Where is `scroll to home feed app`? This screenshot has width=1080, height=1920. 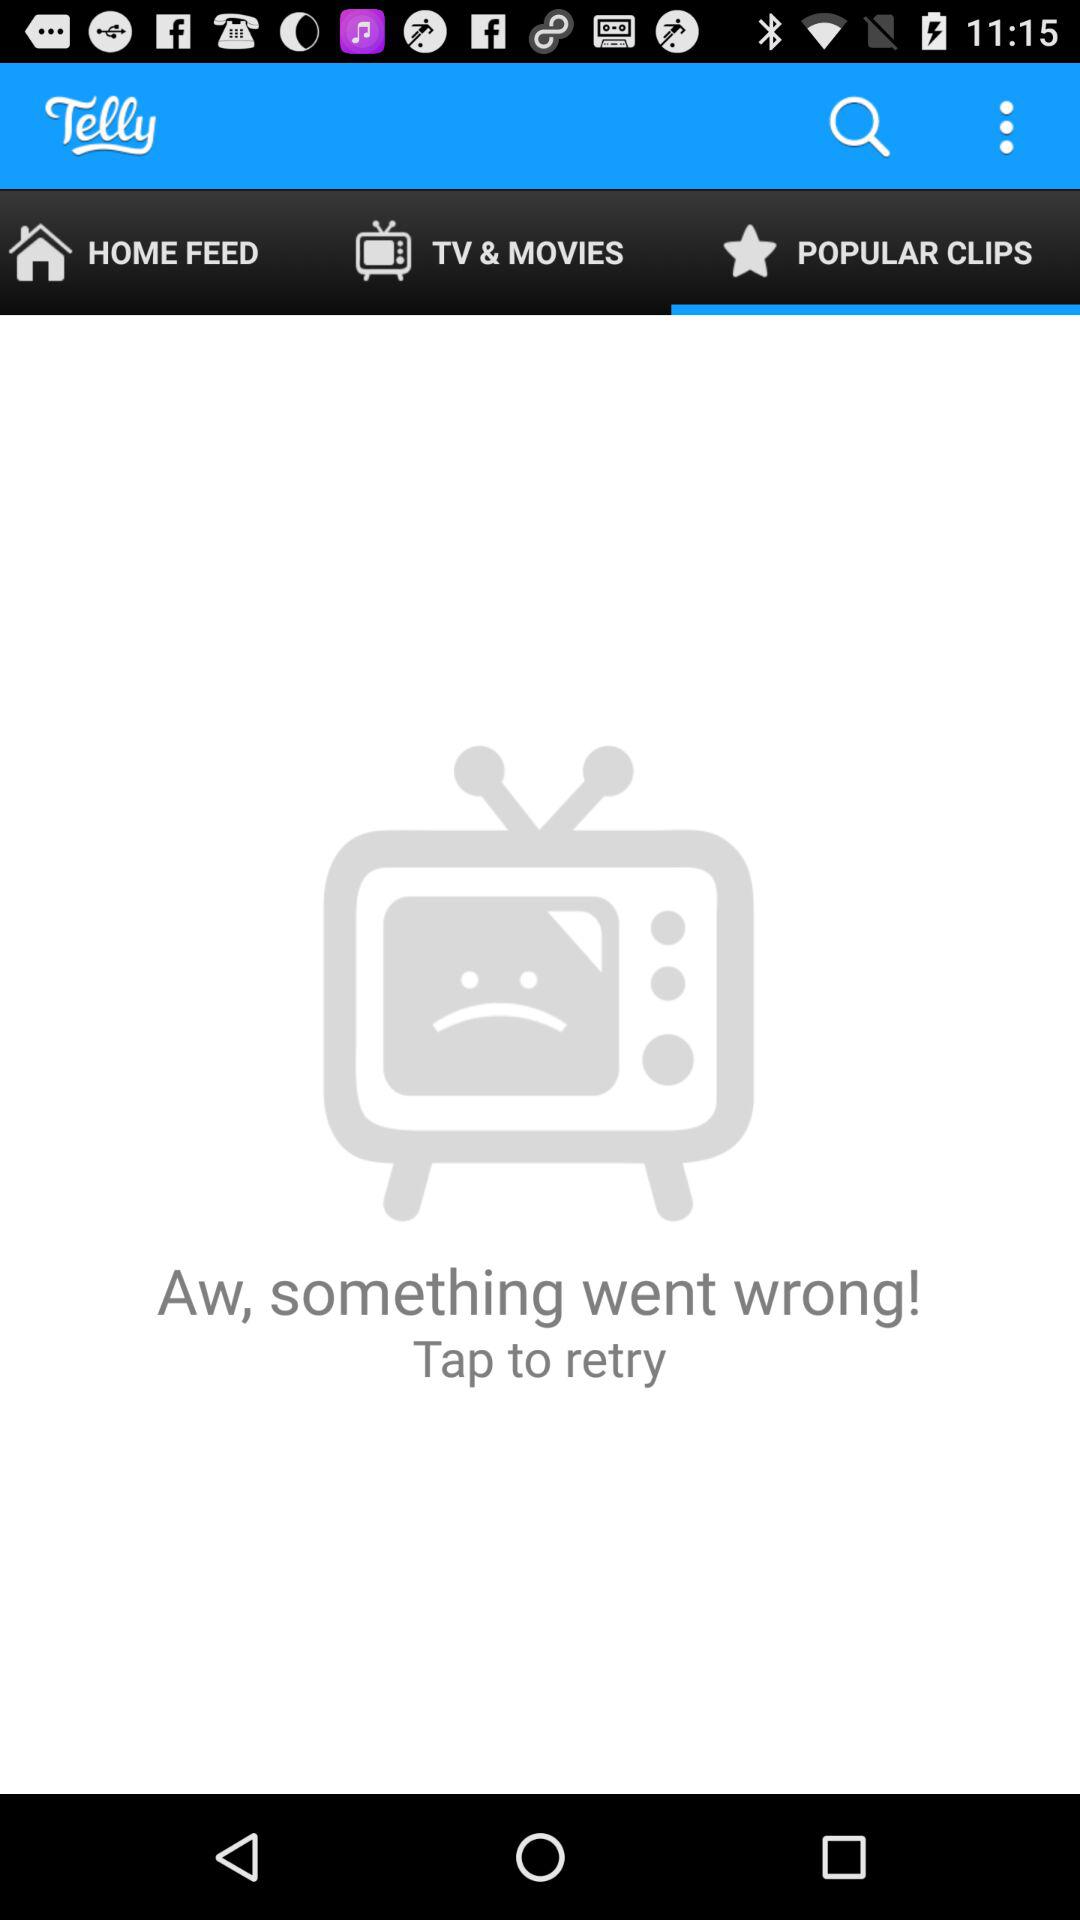
scroll to home feed app is located at coordinates (152, 252).